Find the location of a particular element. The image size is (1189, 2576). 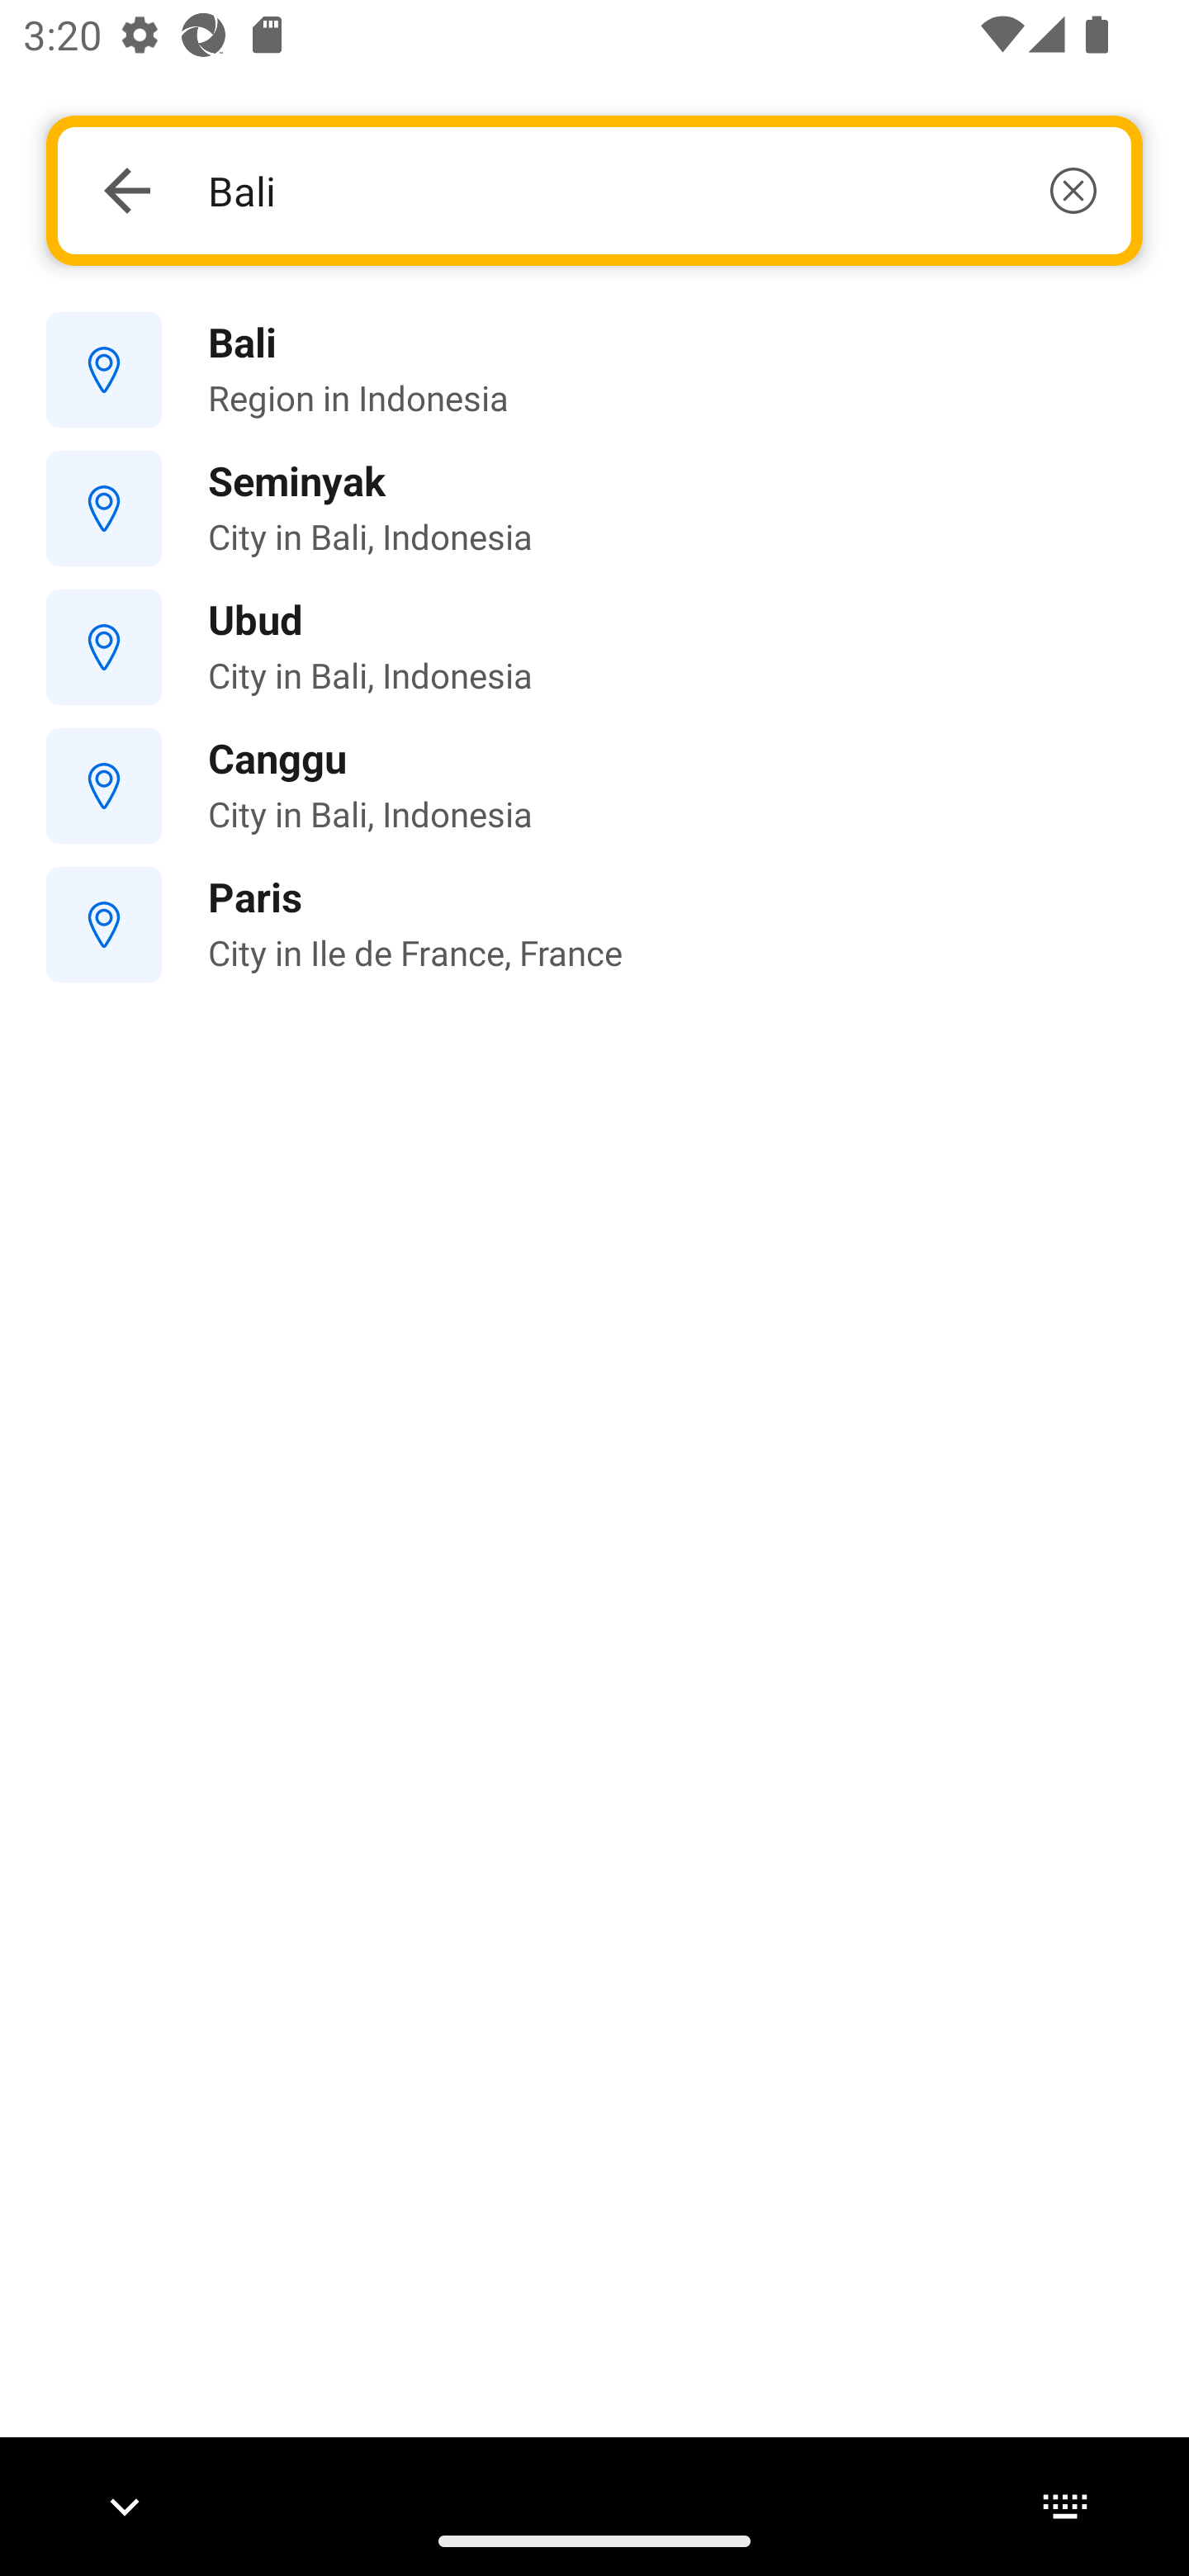

Canggu City in Bali, Indonesia is located at coordinates (594, 785).